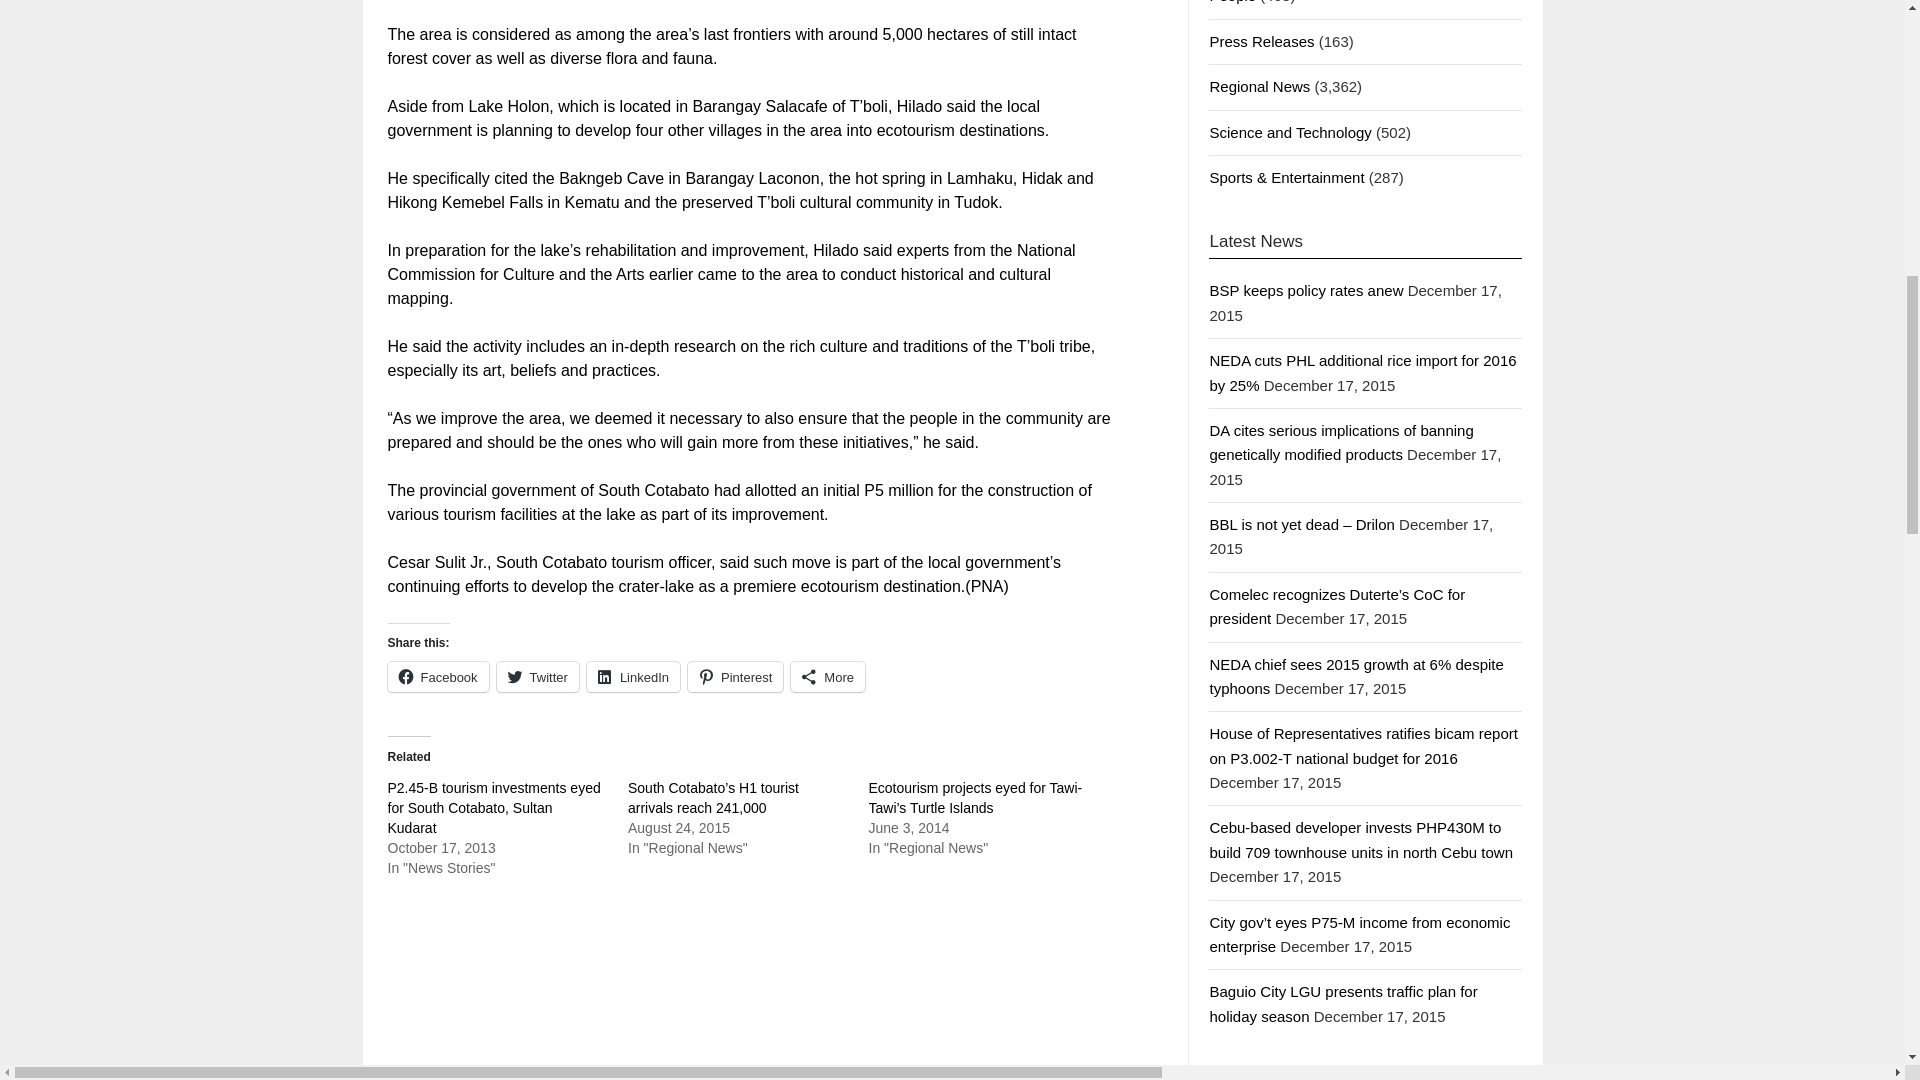  Describe the element at coordinates (438, 677) in the screenshot. I see `Facebook` at that location.